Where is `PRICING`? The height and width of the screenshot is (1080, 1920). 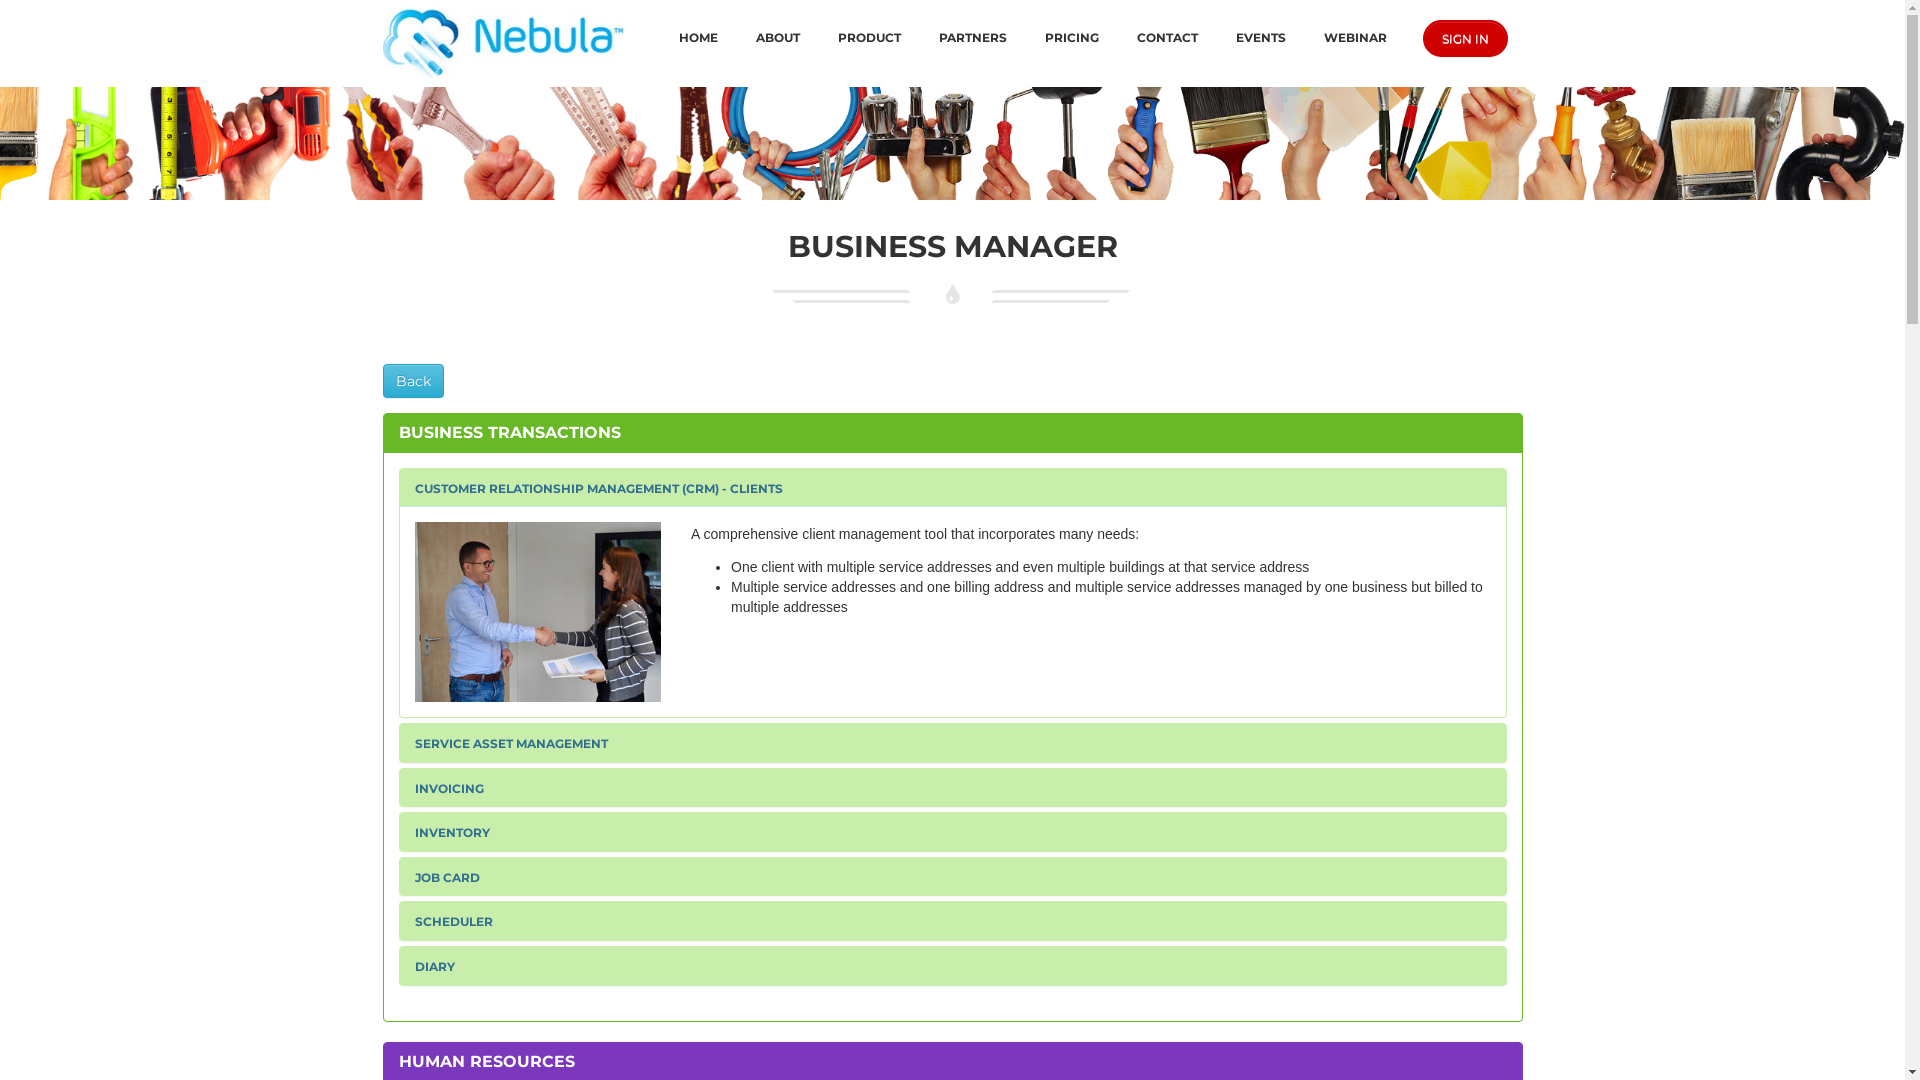
PRICING is located at coordinates (1072, 38).